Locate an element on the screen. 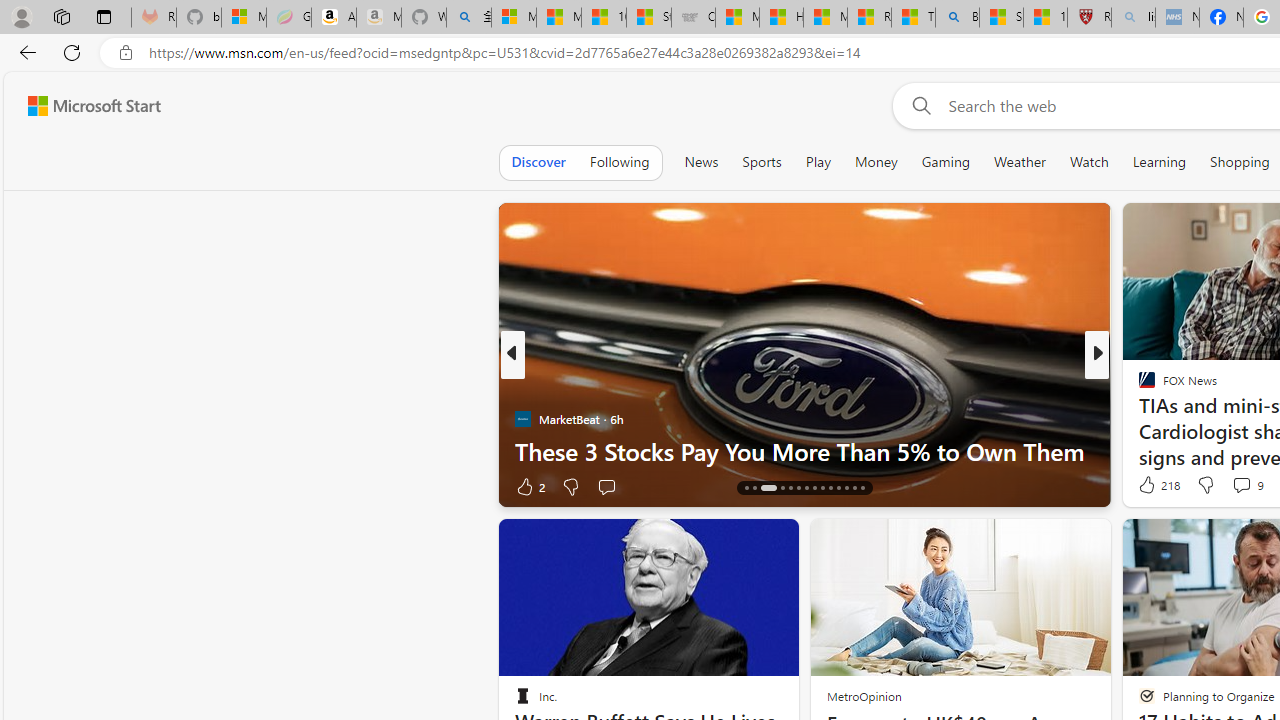 This screenshot has height=720, width=1280. View comments 1 Comment is located at coordinates (1228, 486).